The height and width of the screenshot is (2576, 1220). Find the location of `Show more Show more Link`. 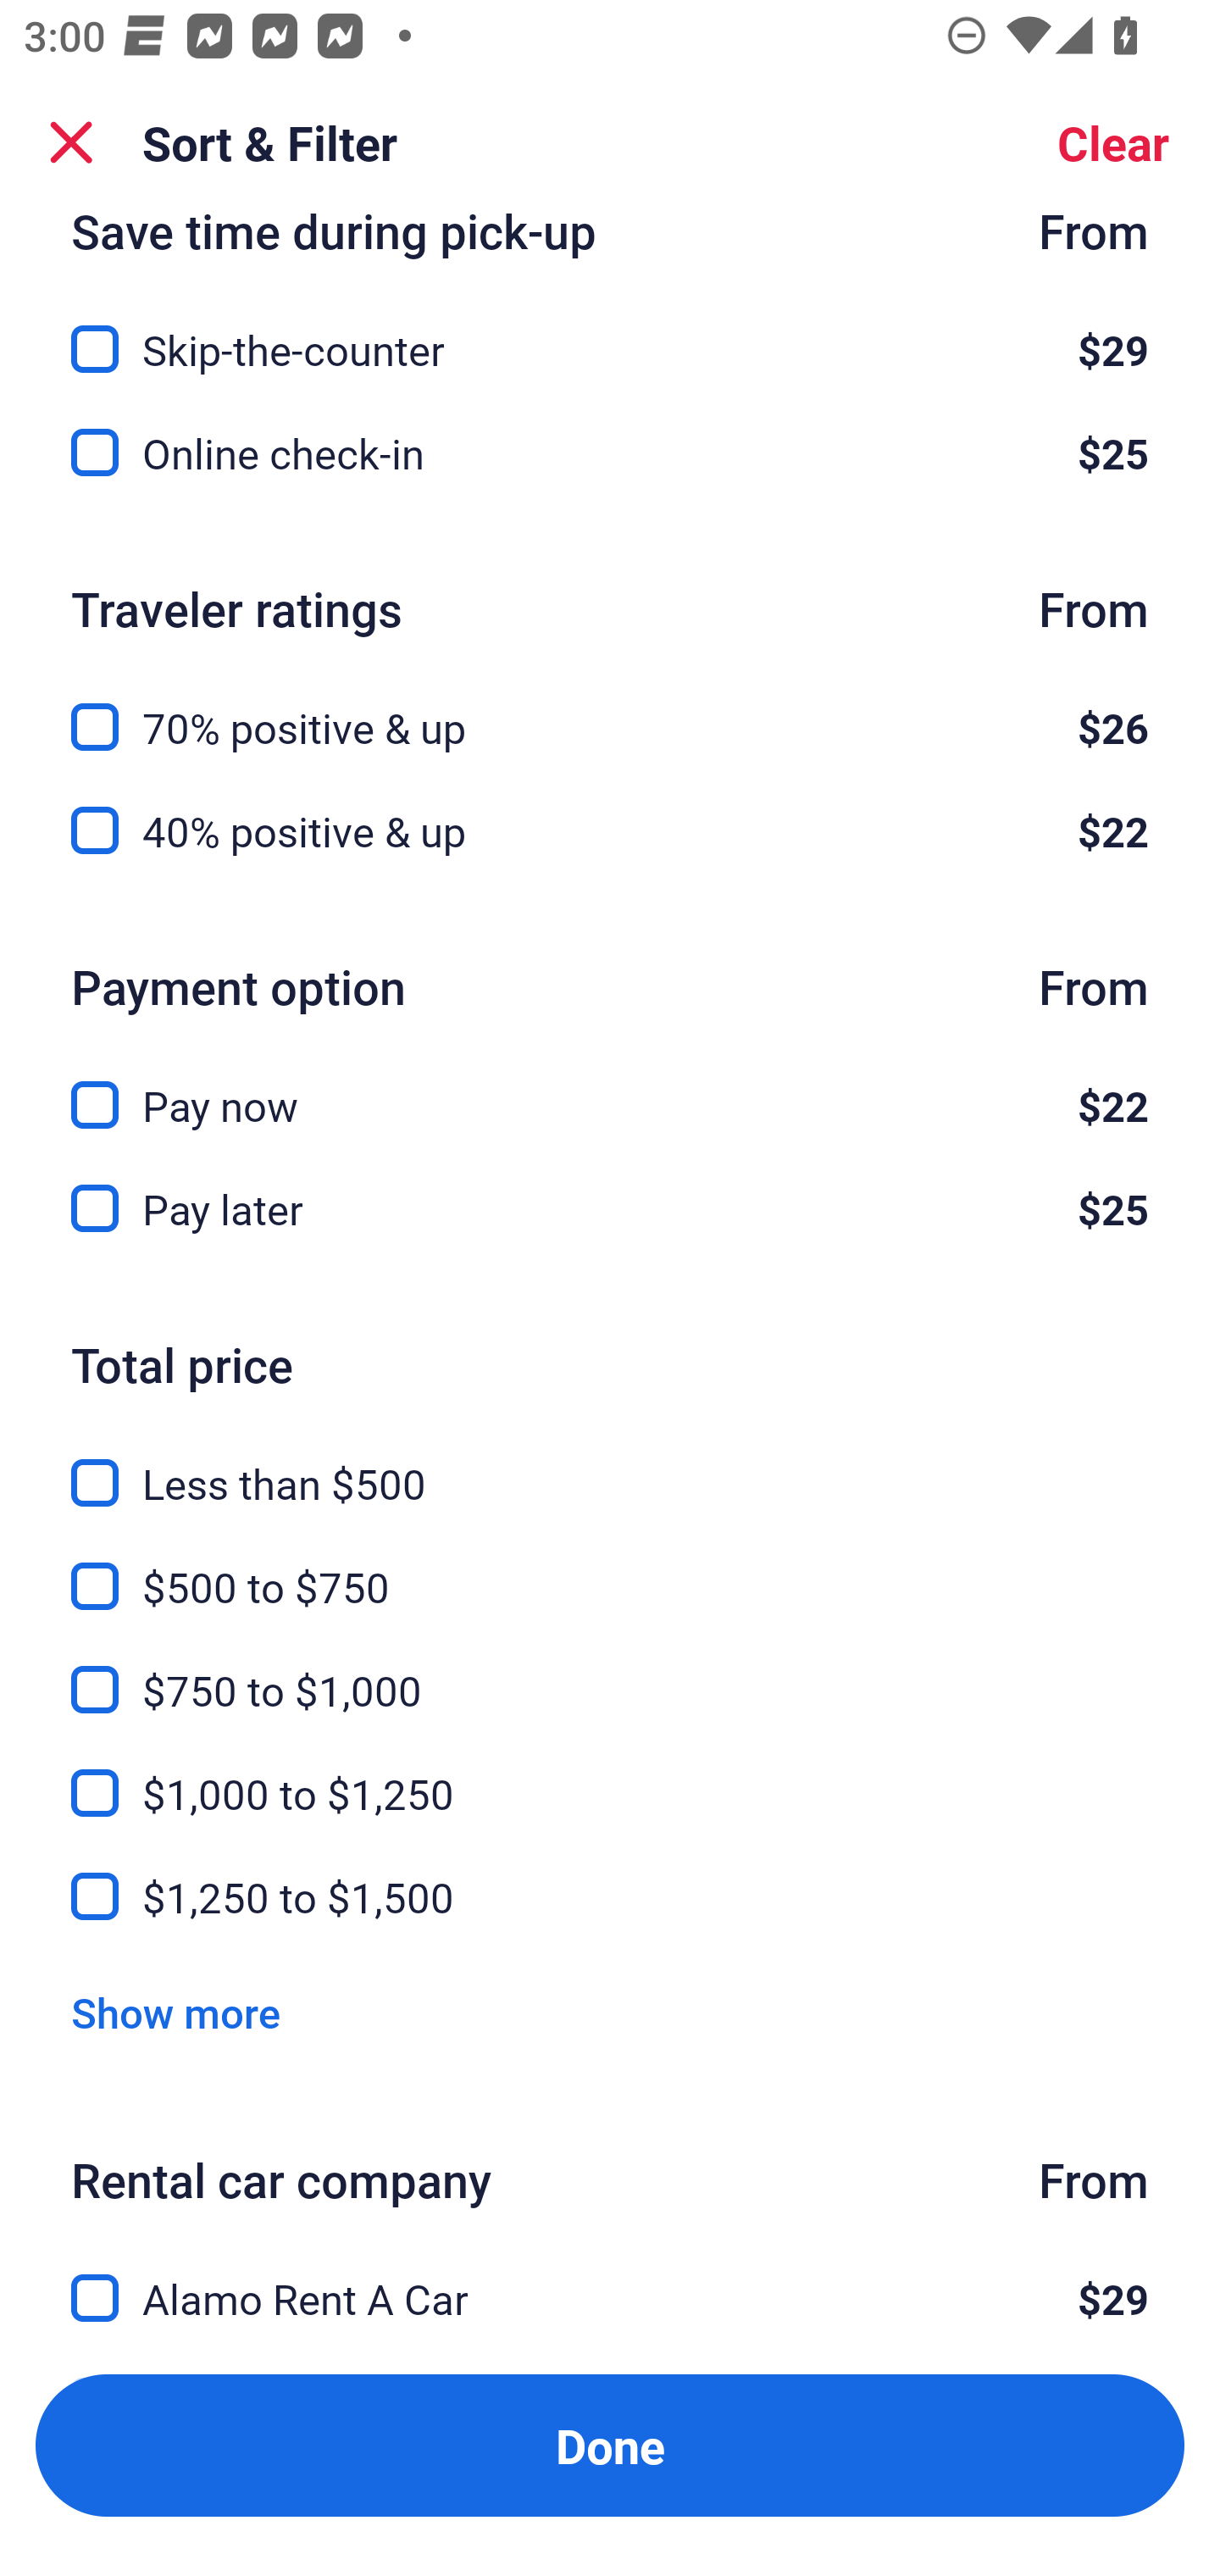

Show more Show more Link is located at coordinates (175, 2013).